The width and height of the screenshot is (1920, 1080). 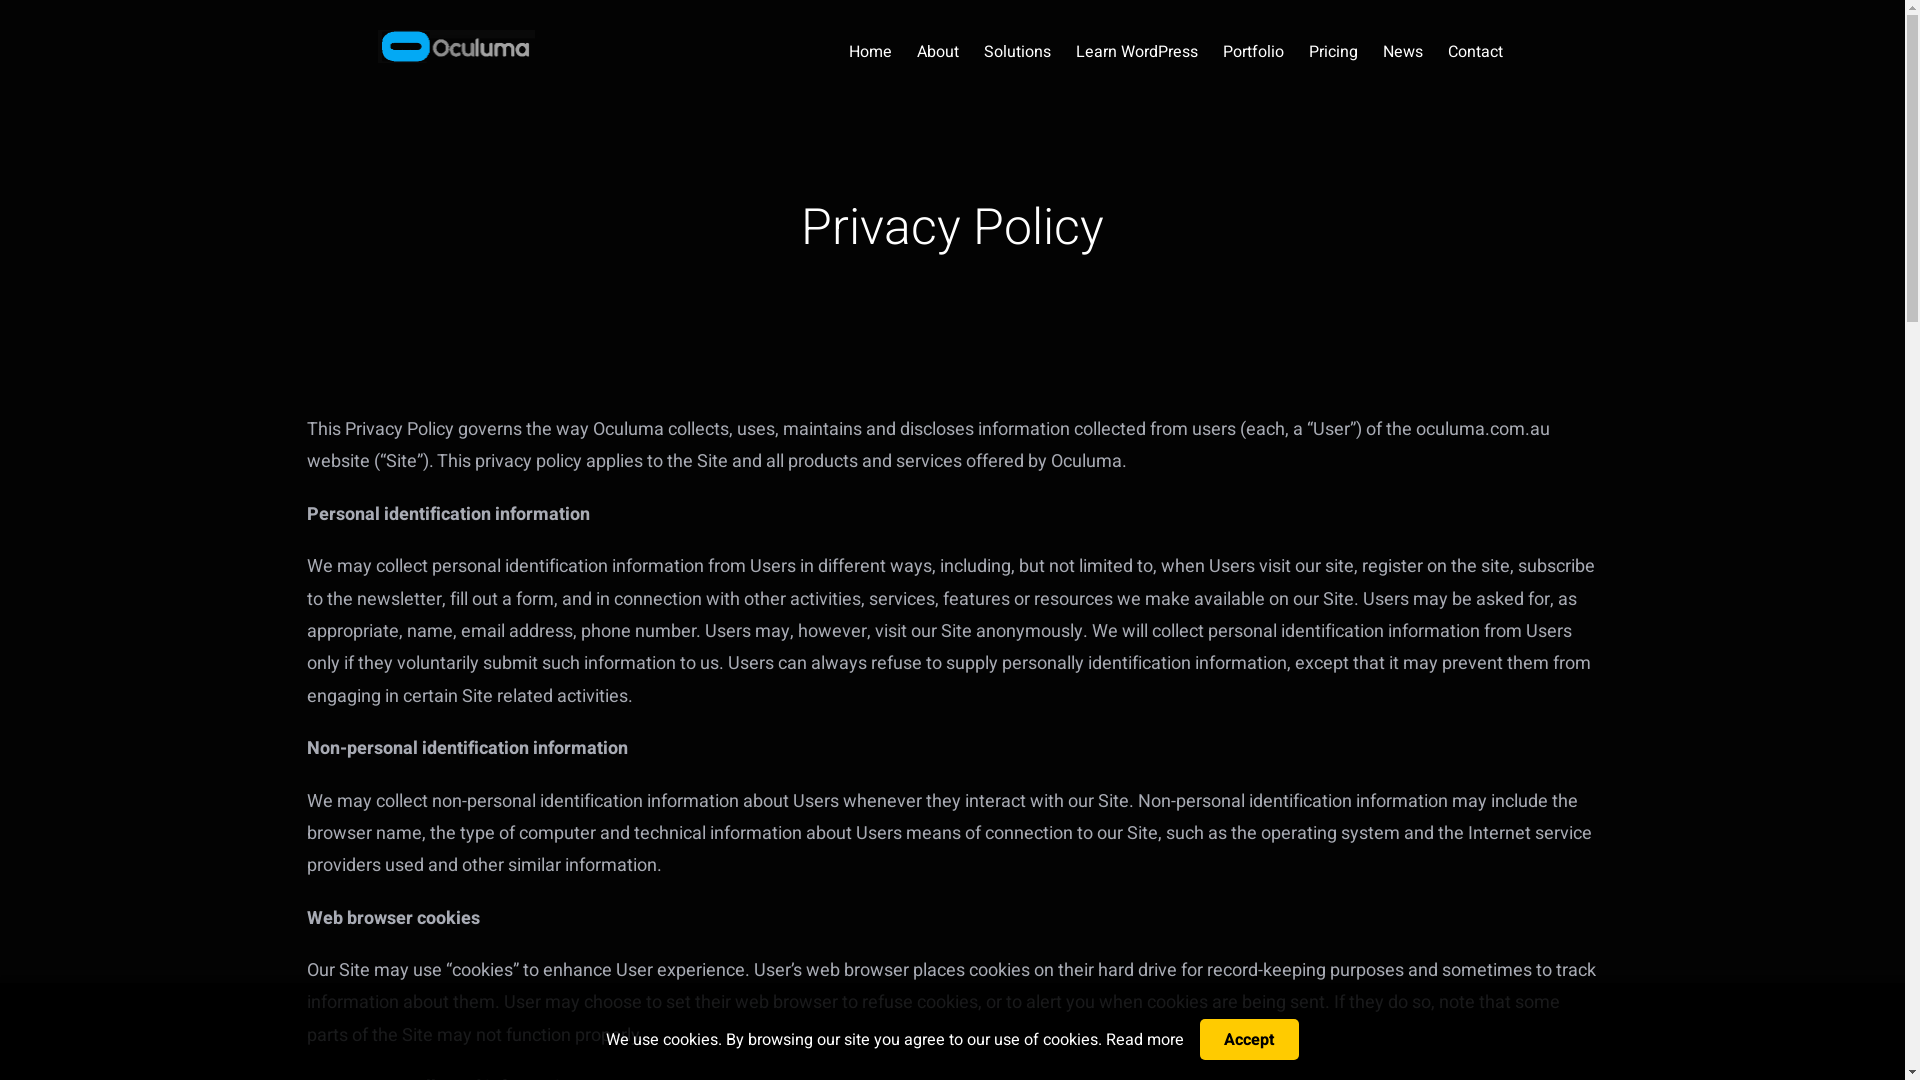 I want to click on Pricing, so click(x=1332, y=52).